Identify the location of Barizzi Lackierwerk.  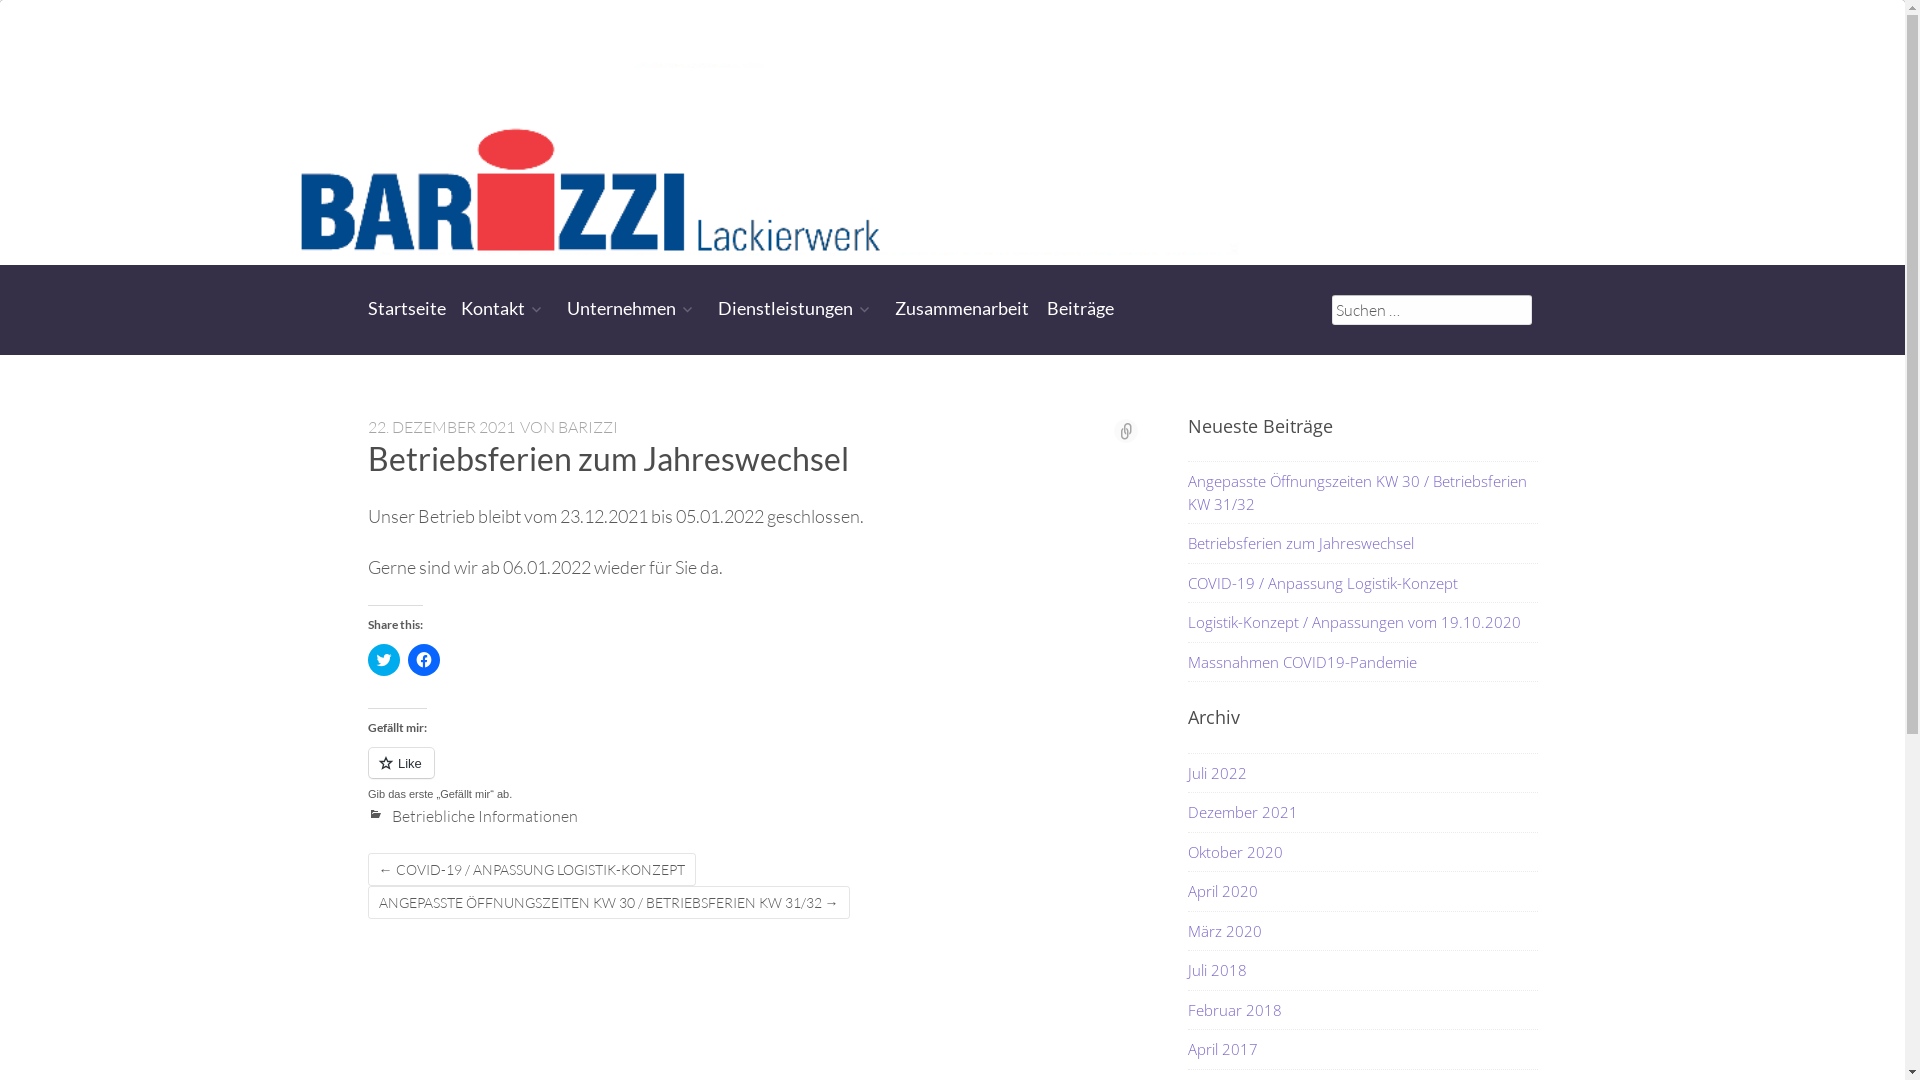
(952, 132).